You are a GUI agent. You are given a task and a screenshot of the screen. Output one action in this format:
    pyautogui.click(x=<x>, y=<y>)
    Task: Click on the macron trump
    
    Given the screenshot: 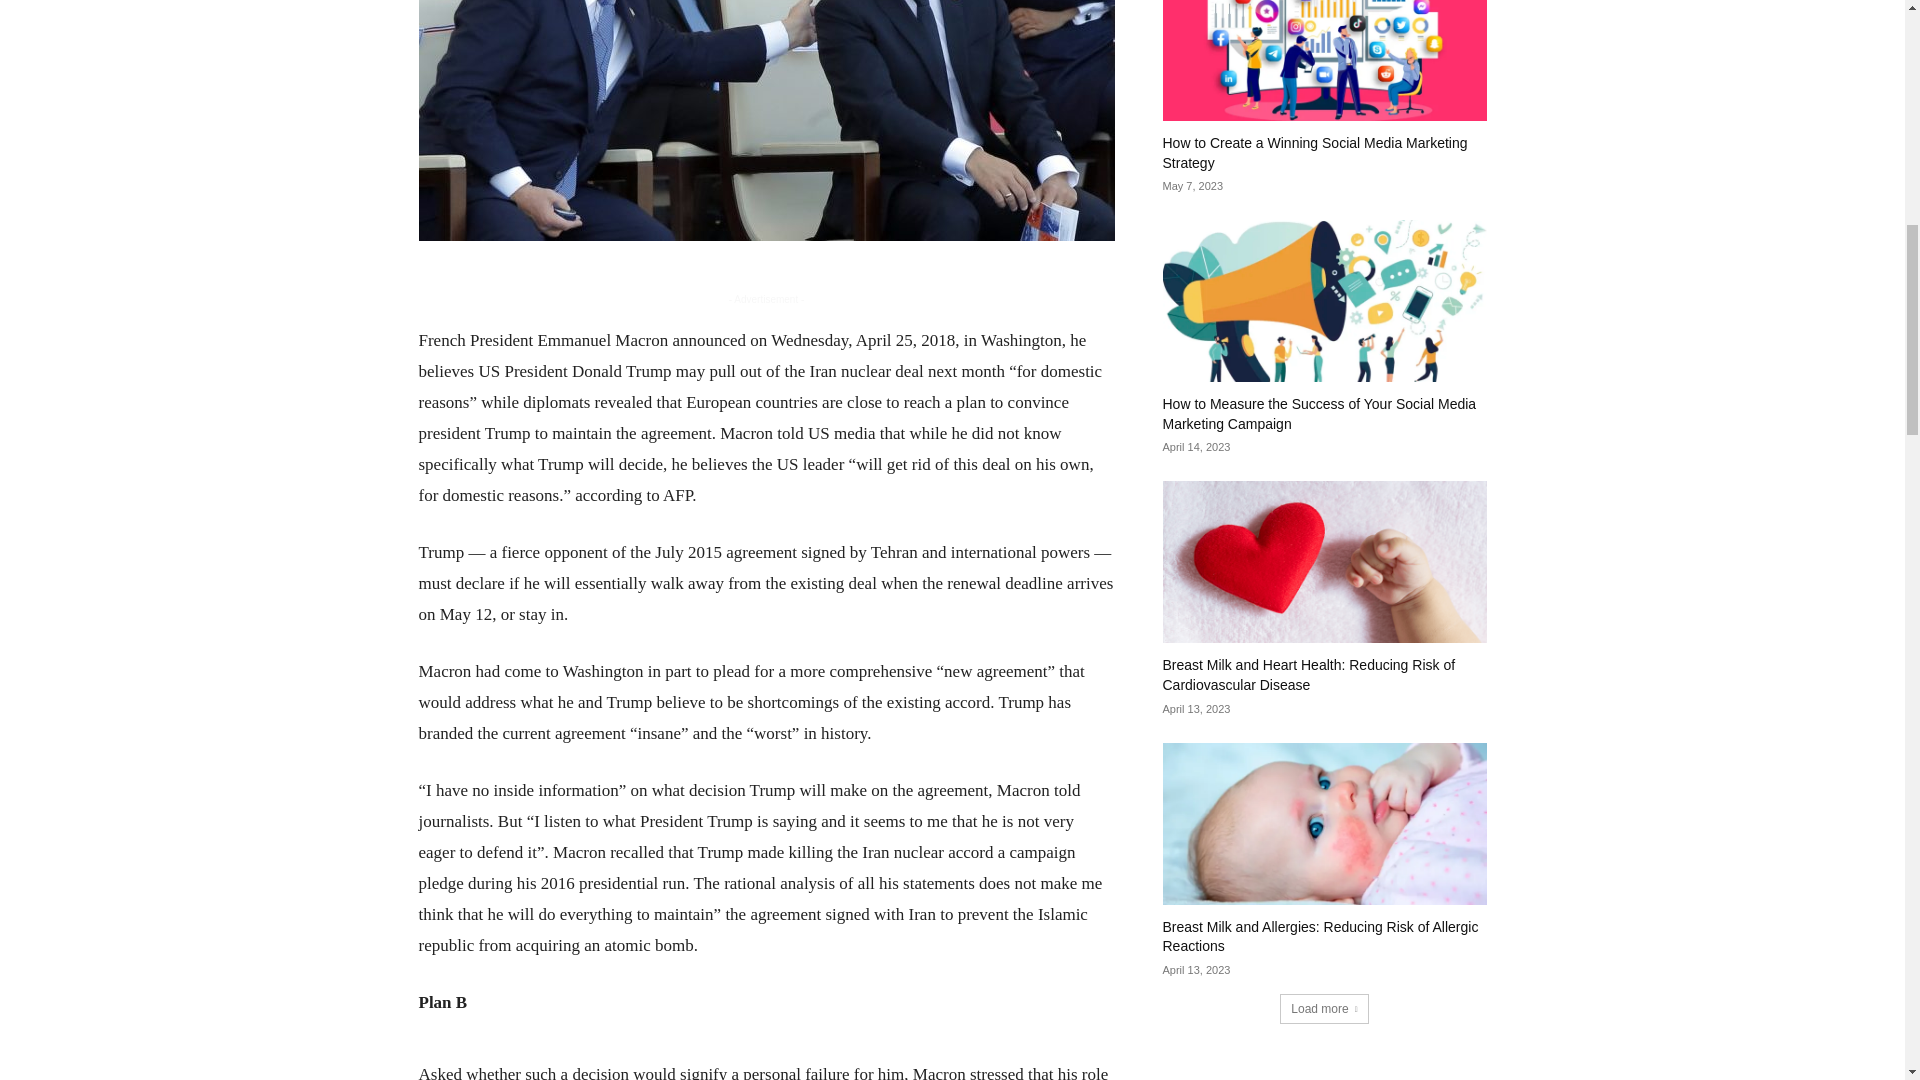 What is the action you would take?
    pyautogui.click(x=766, y=120)
    